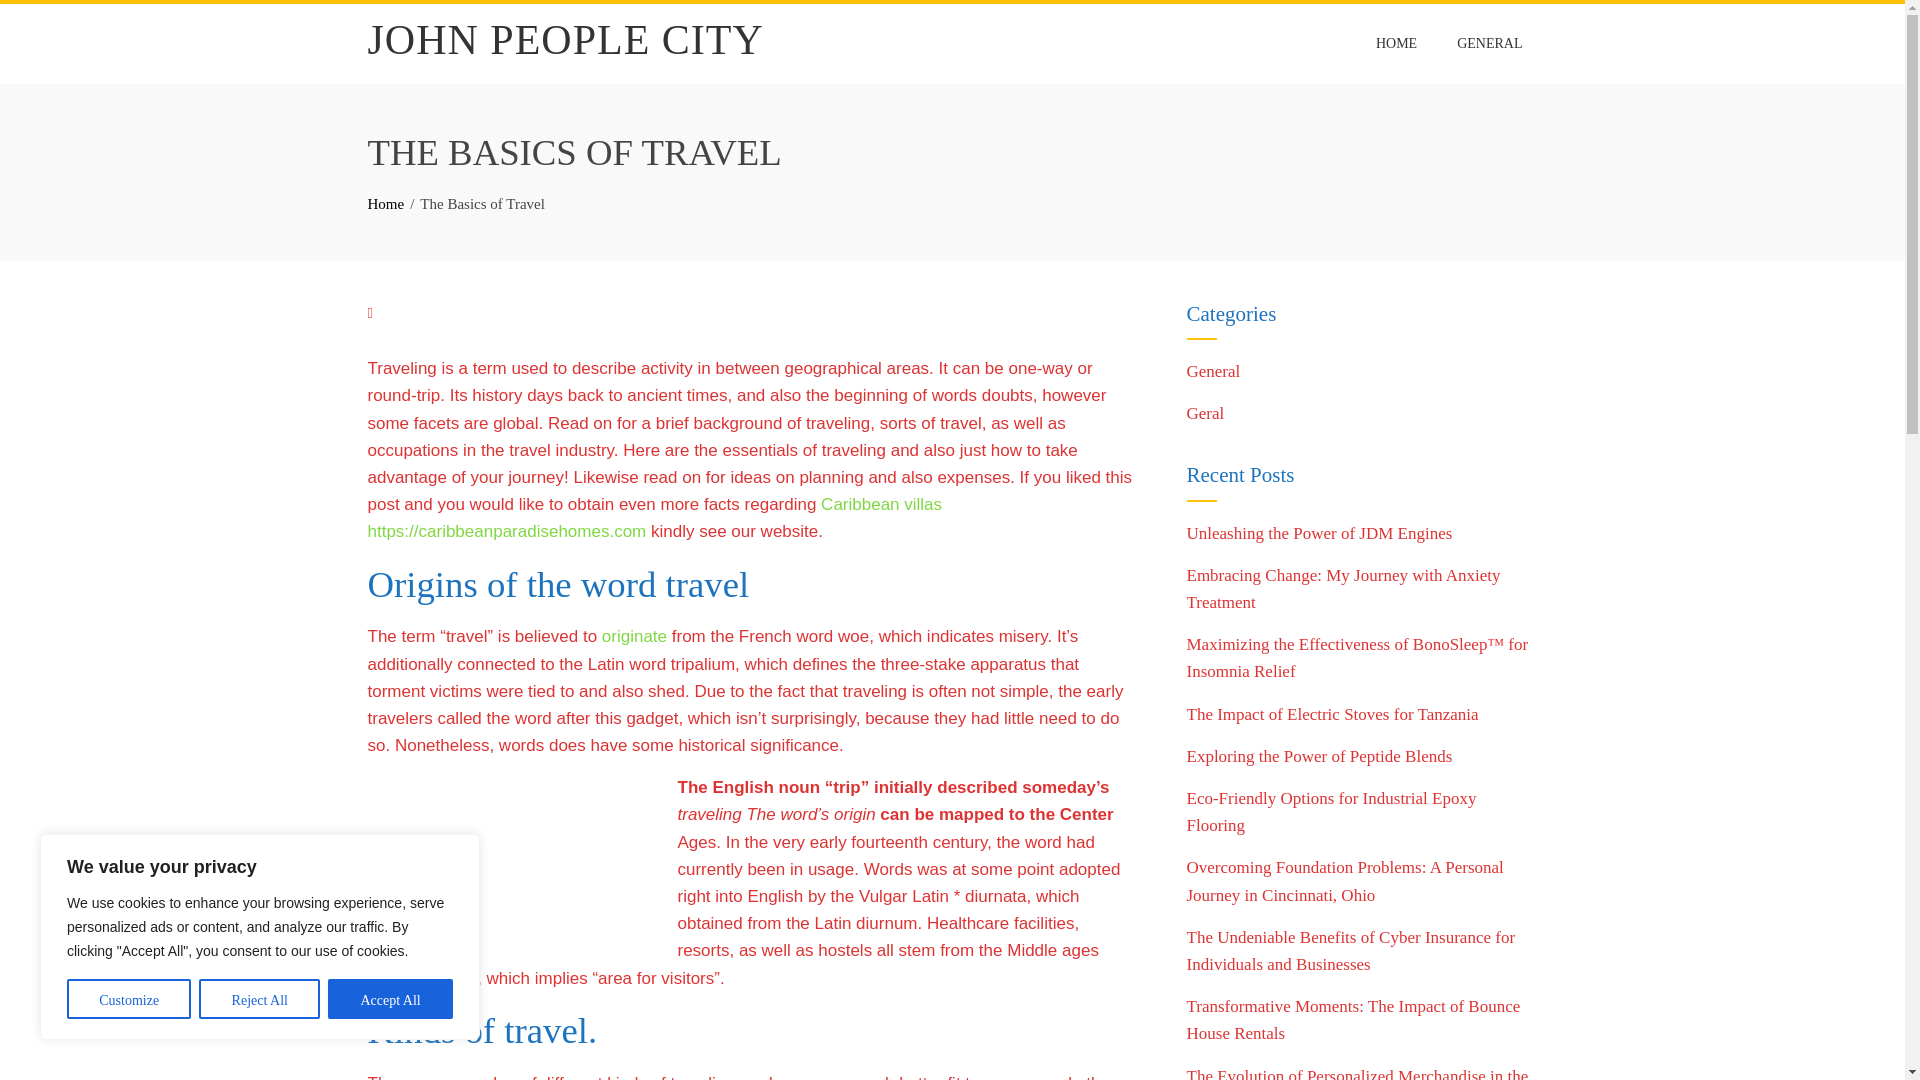 The width and height of the screenshot is (1920, 1080). What do you see at coordinates (1213, 371) in the screenshot?
I see `General` at bounding box center [1213, 371].